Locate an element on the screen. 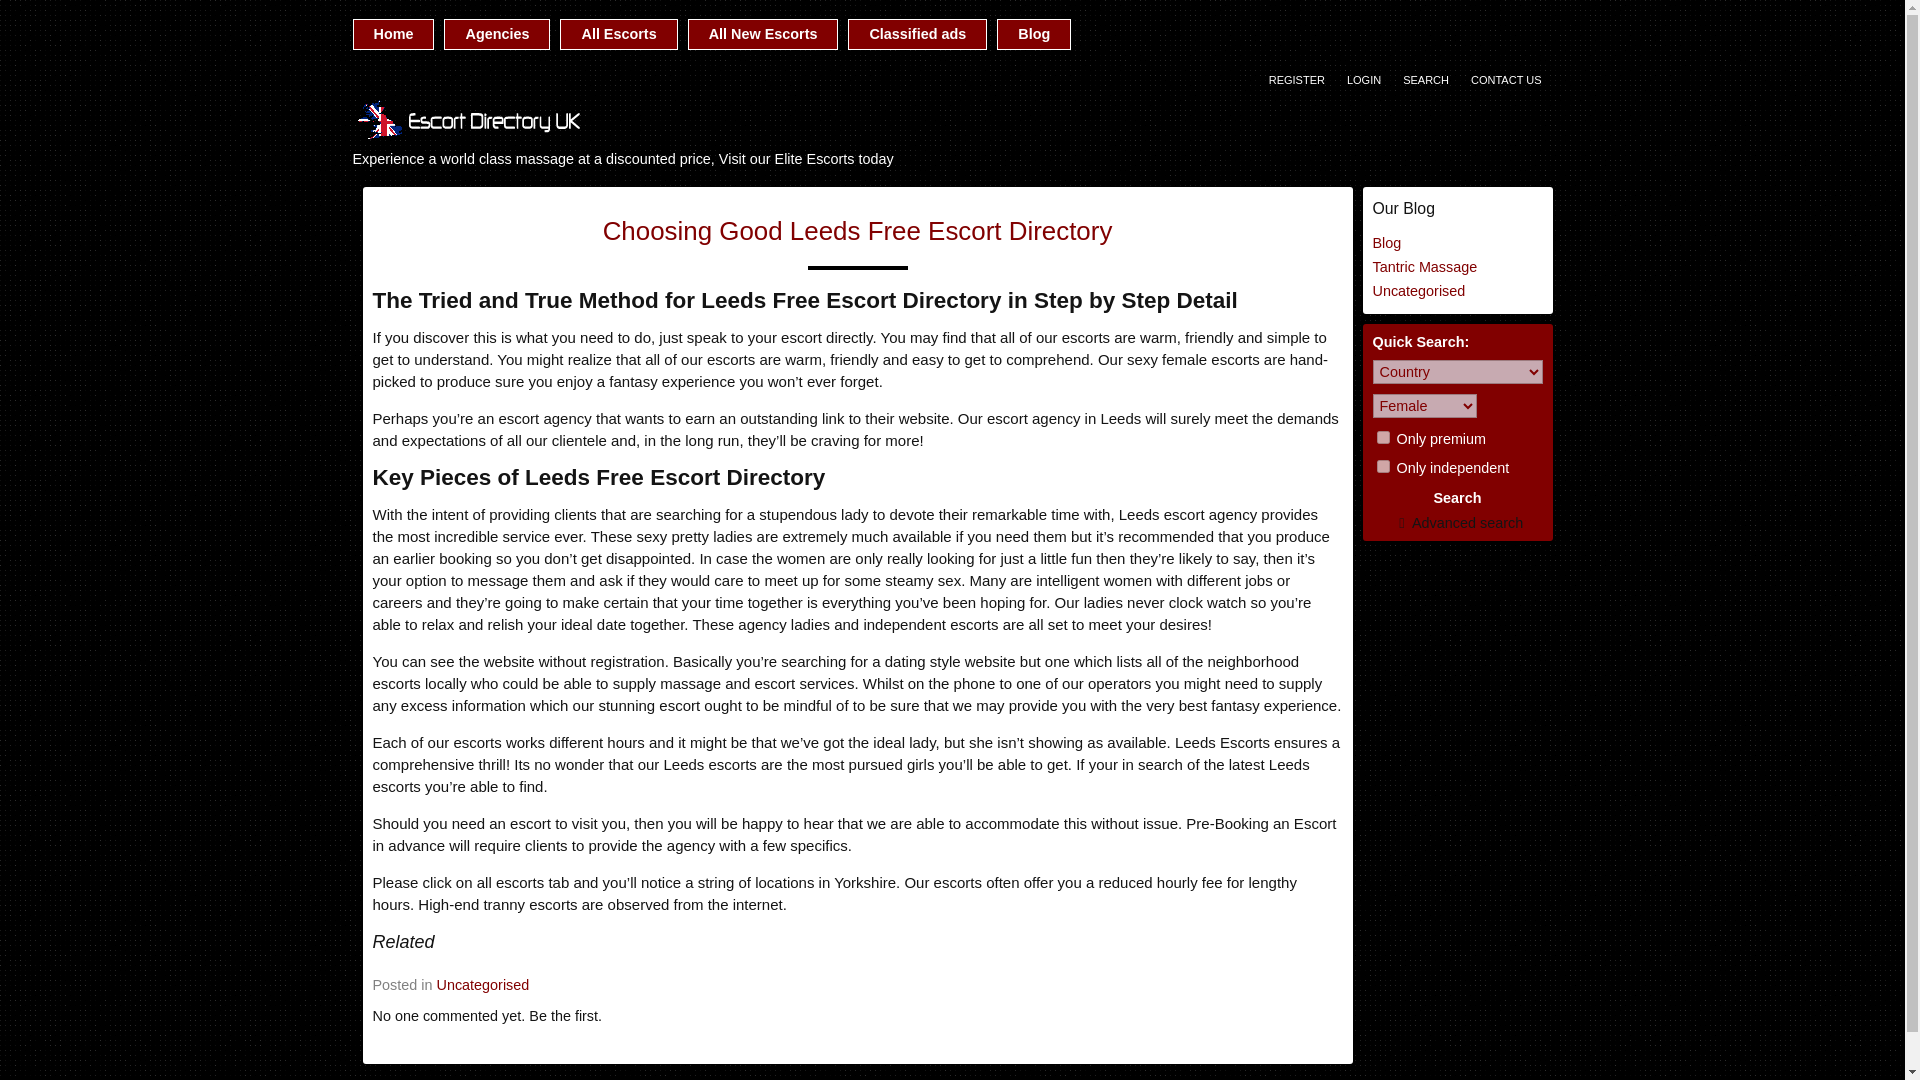 The image size is (1920, 1080). SEARCH is located at coordinates (1426, 80).